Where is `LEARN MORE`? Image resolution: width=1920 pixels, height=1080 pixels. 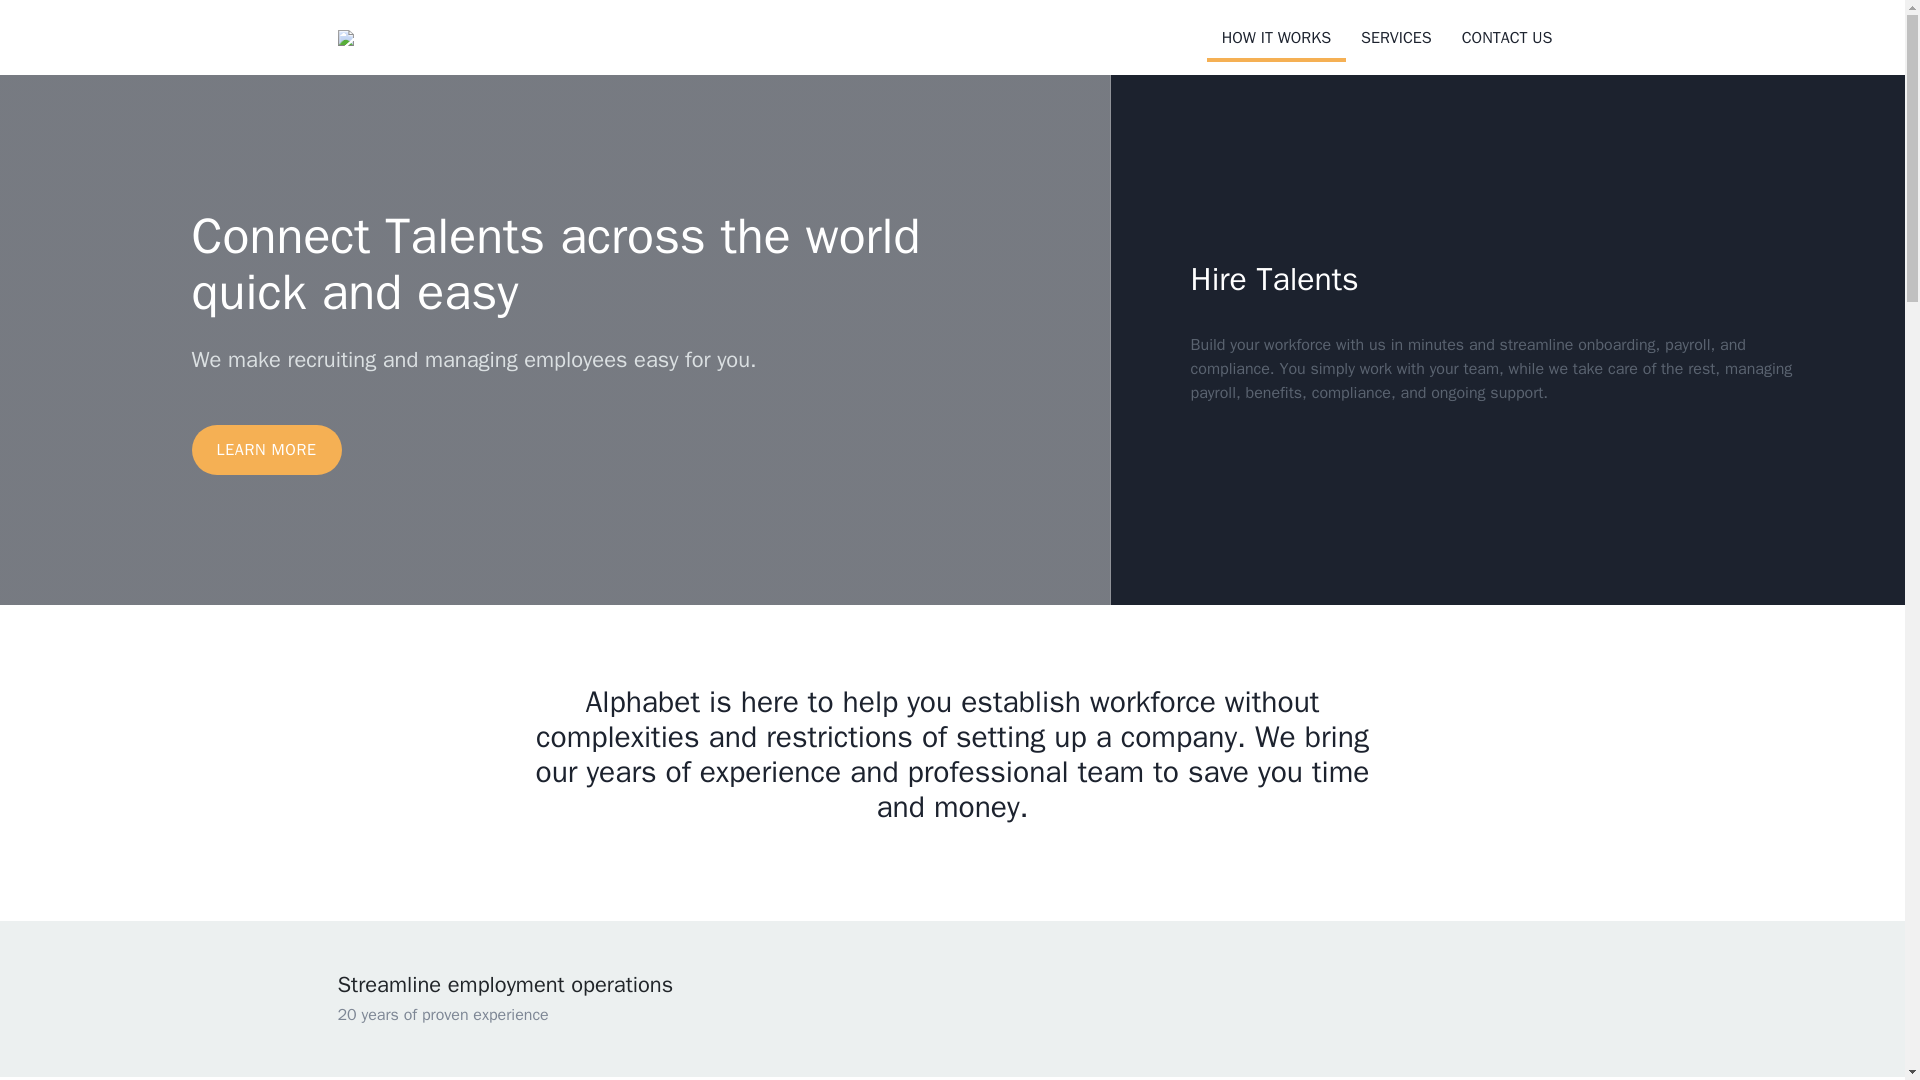 LEARN MORE is located at coordinates (266, 450).